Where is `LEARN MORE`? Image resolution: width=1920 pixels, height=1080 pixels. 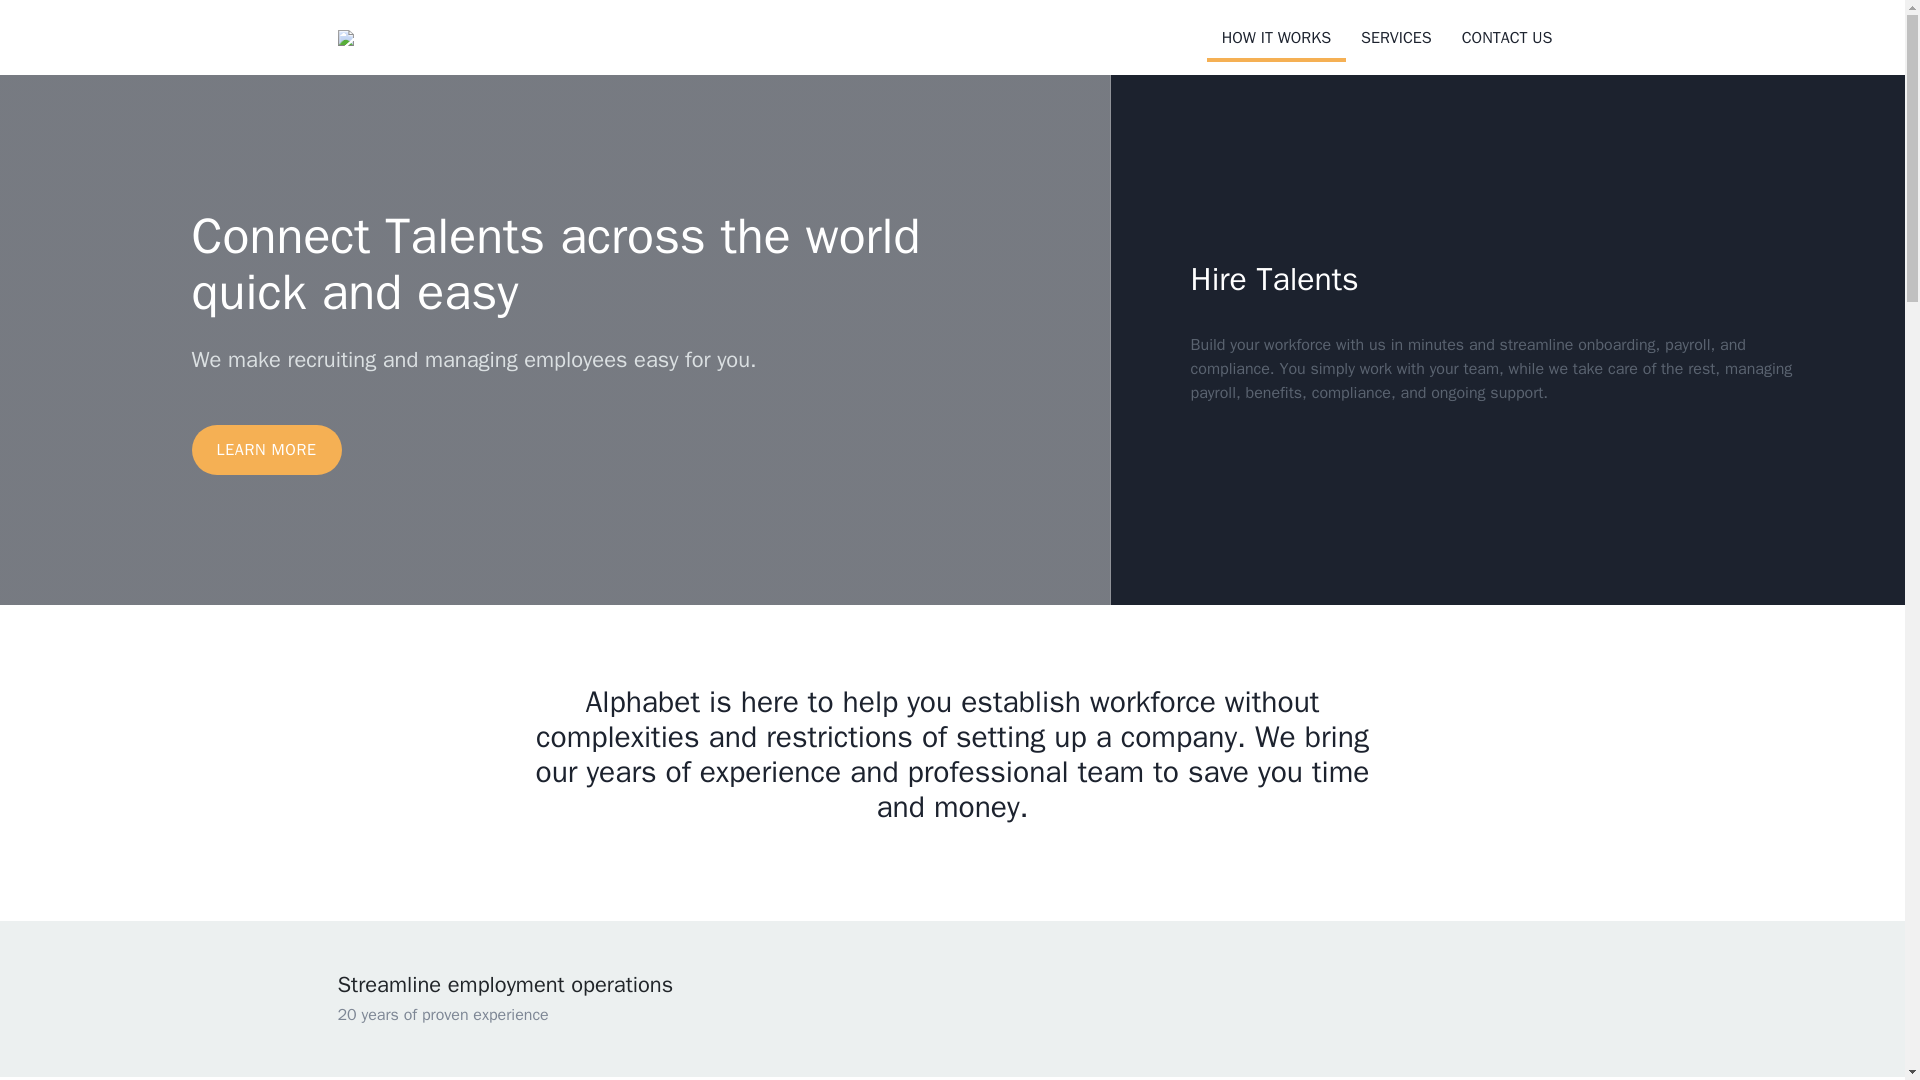 LEARN MORE is located at coordinates (266, 450).